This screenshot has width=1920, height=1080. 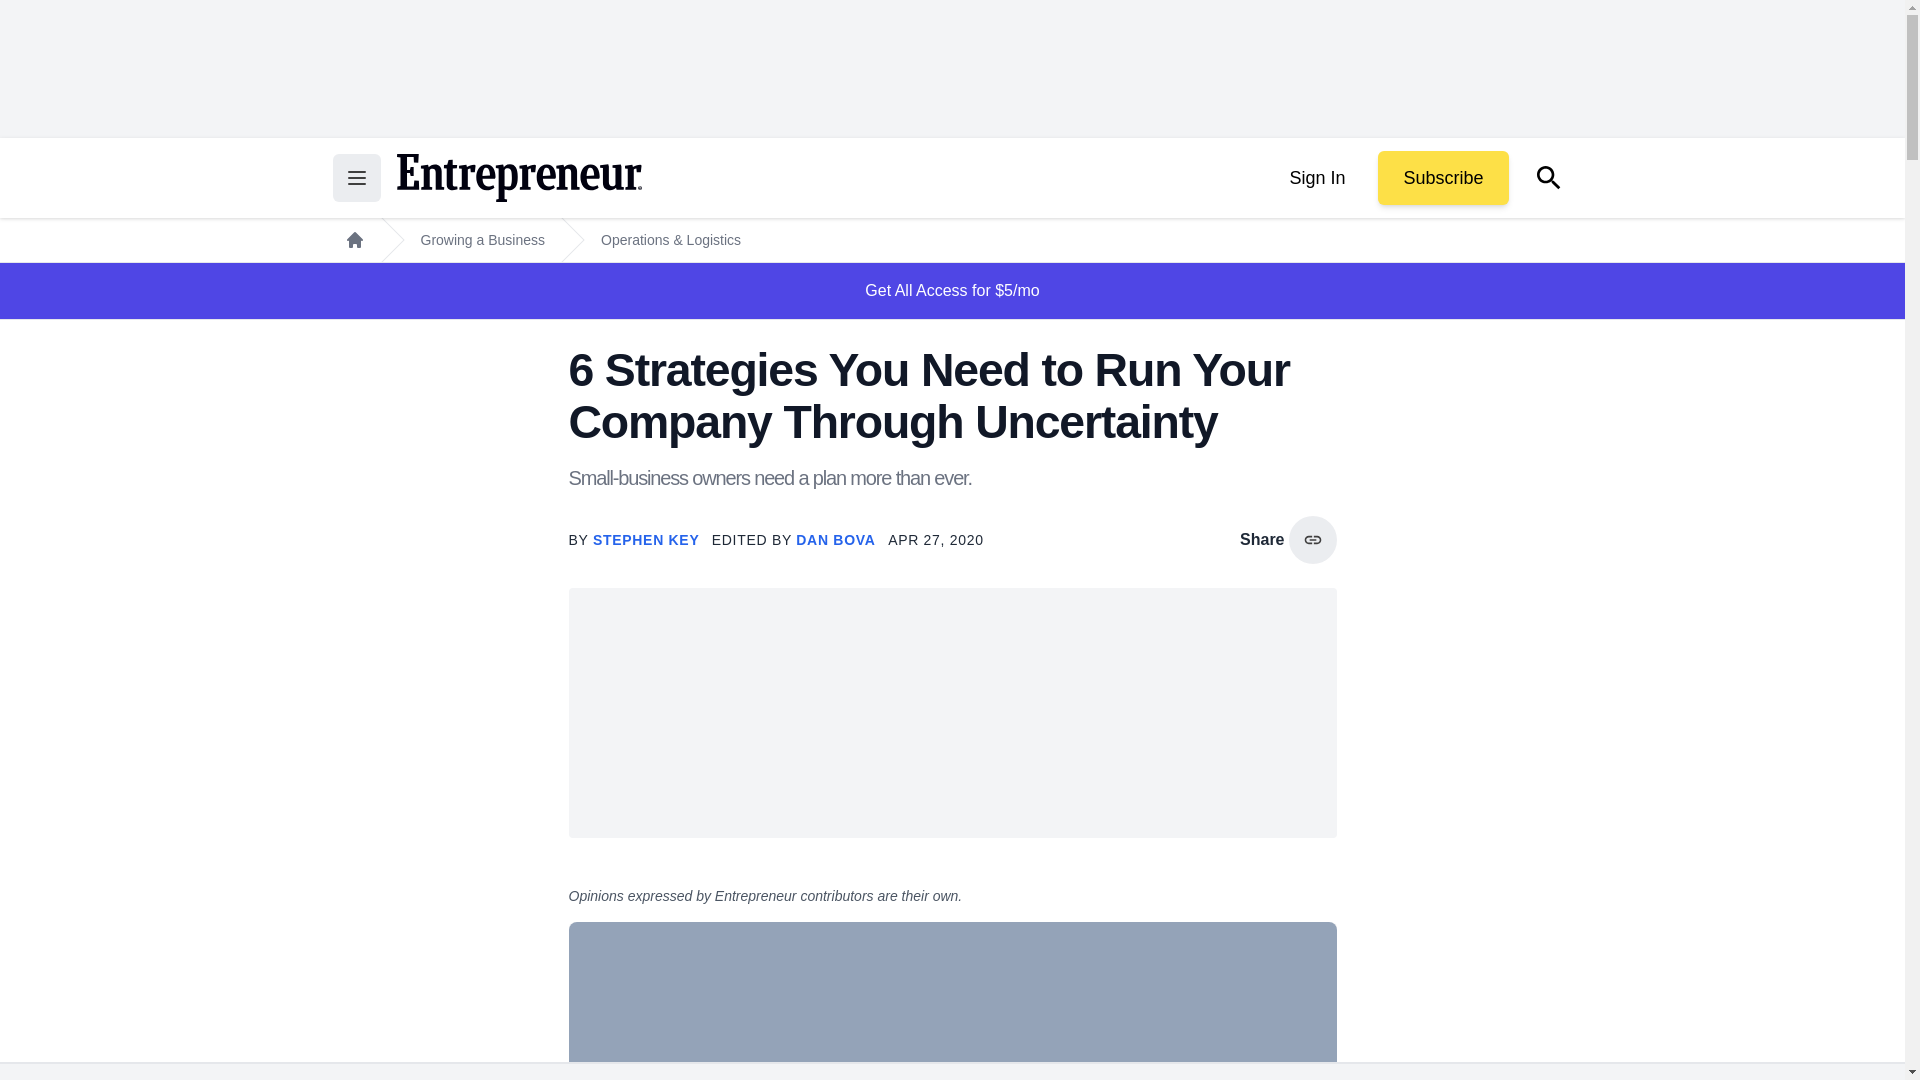 I want to click on Sign In, so click(x=1316, y=178).